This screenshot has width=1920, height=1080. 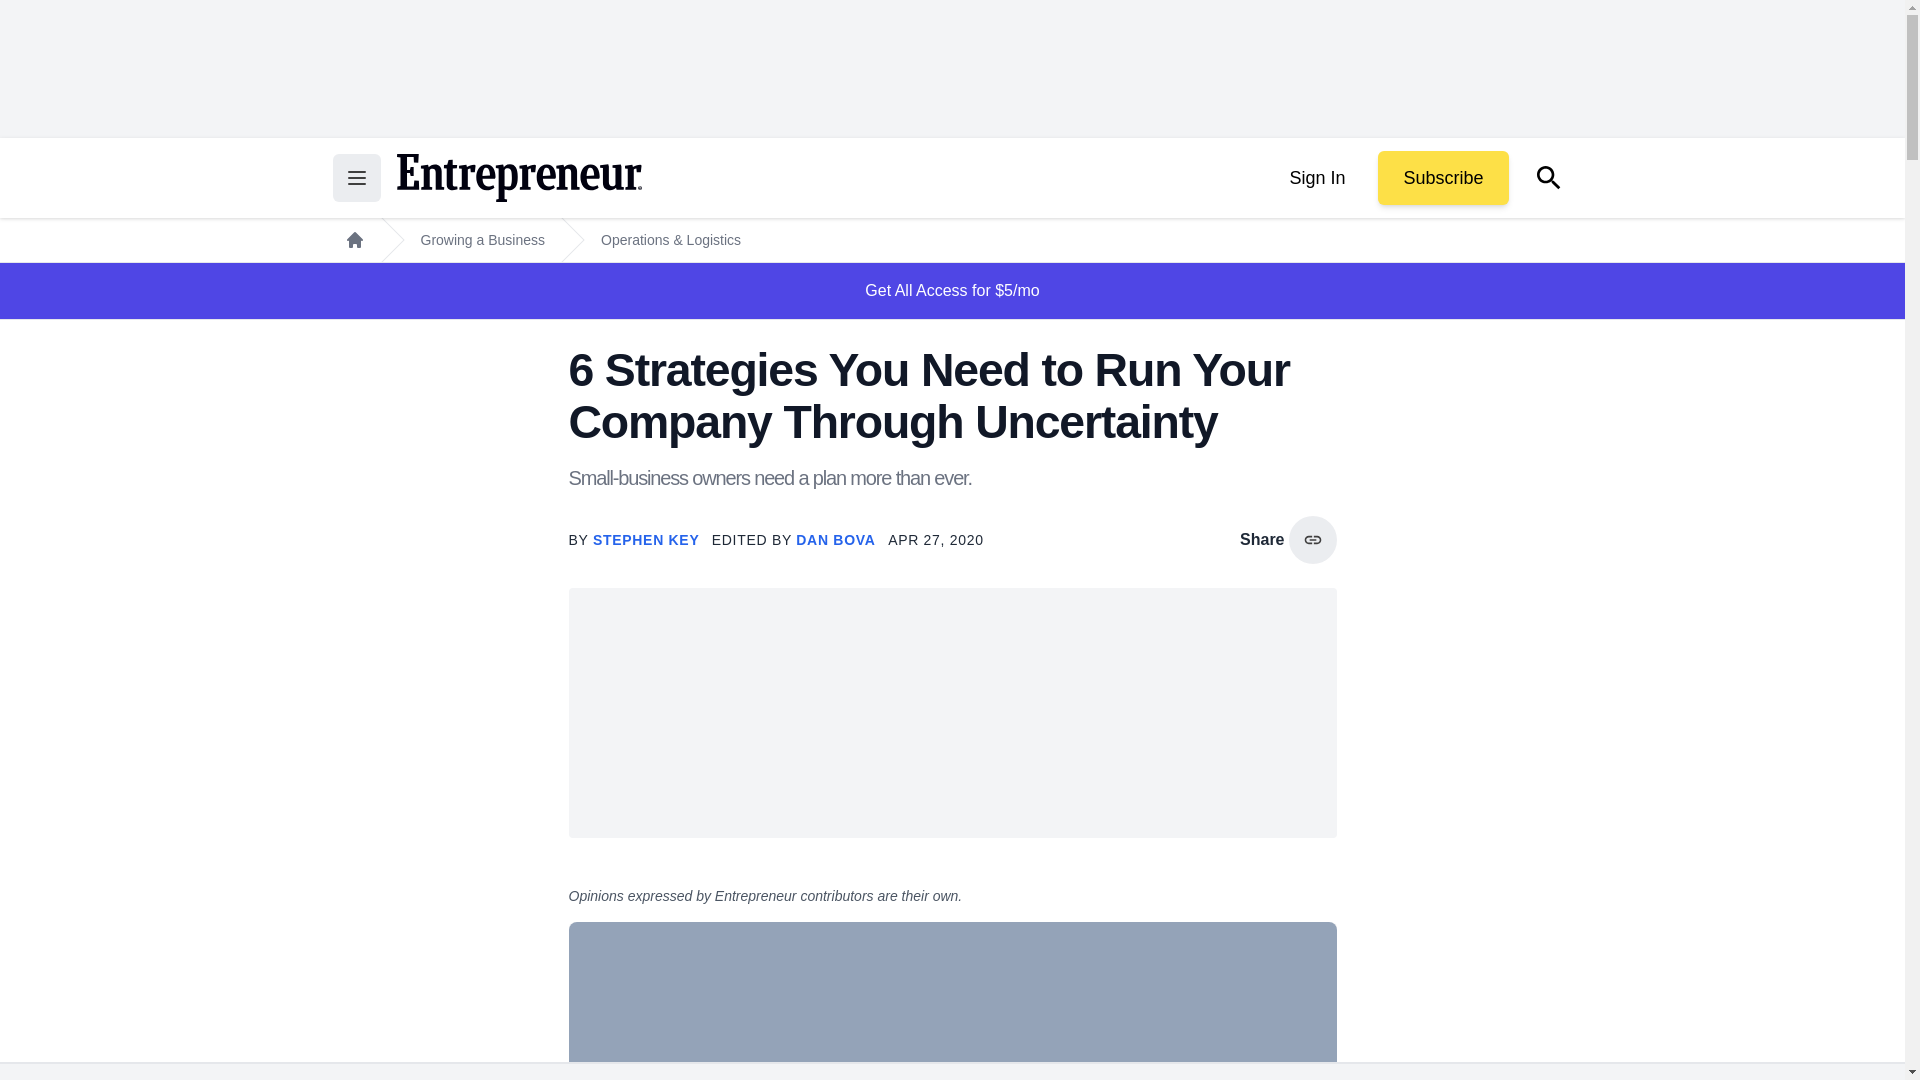 I want to click on Sign In, so click(x=1316, y=178).